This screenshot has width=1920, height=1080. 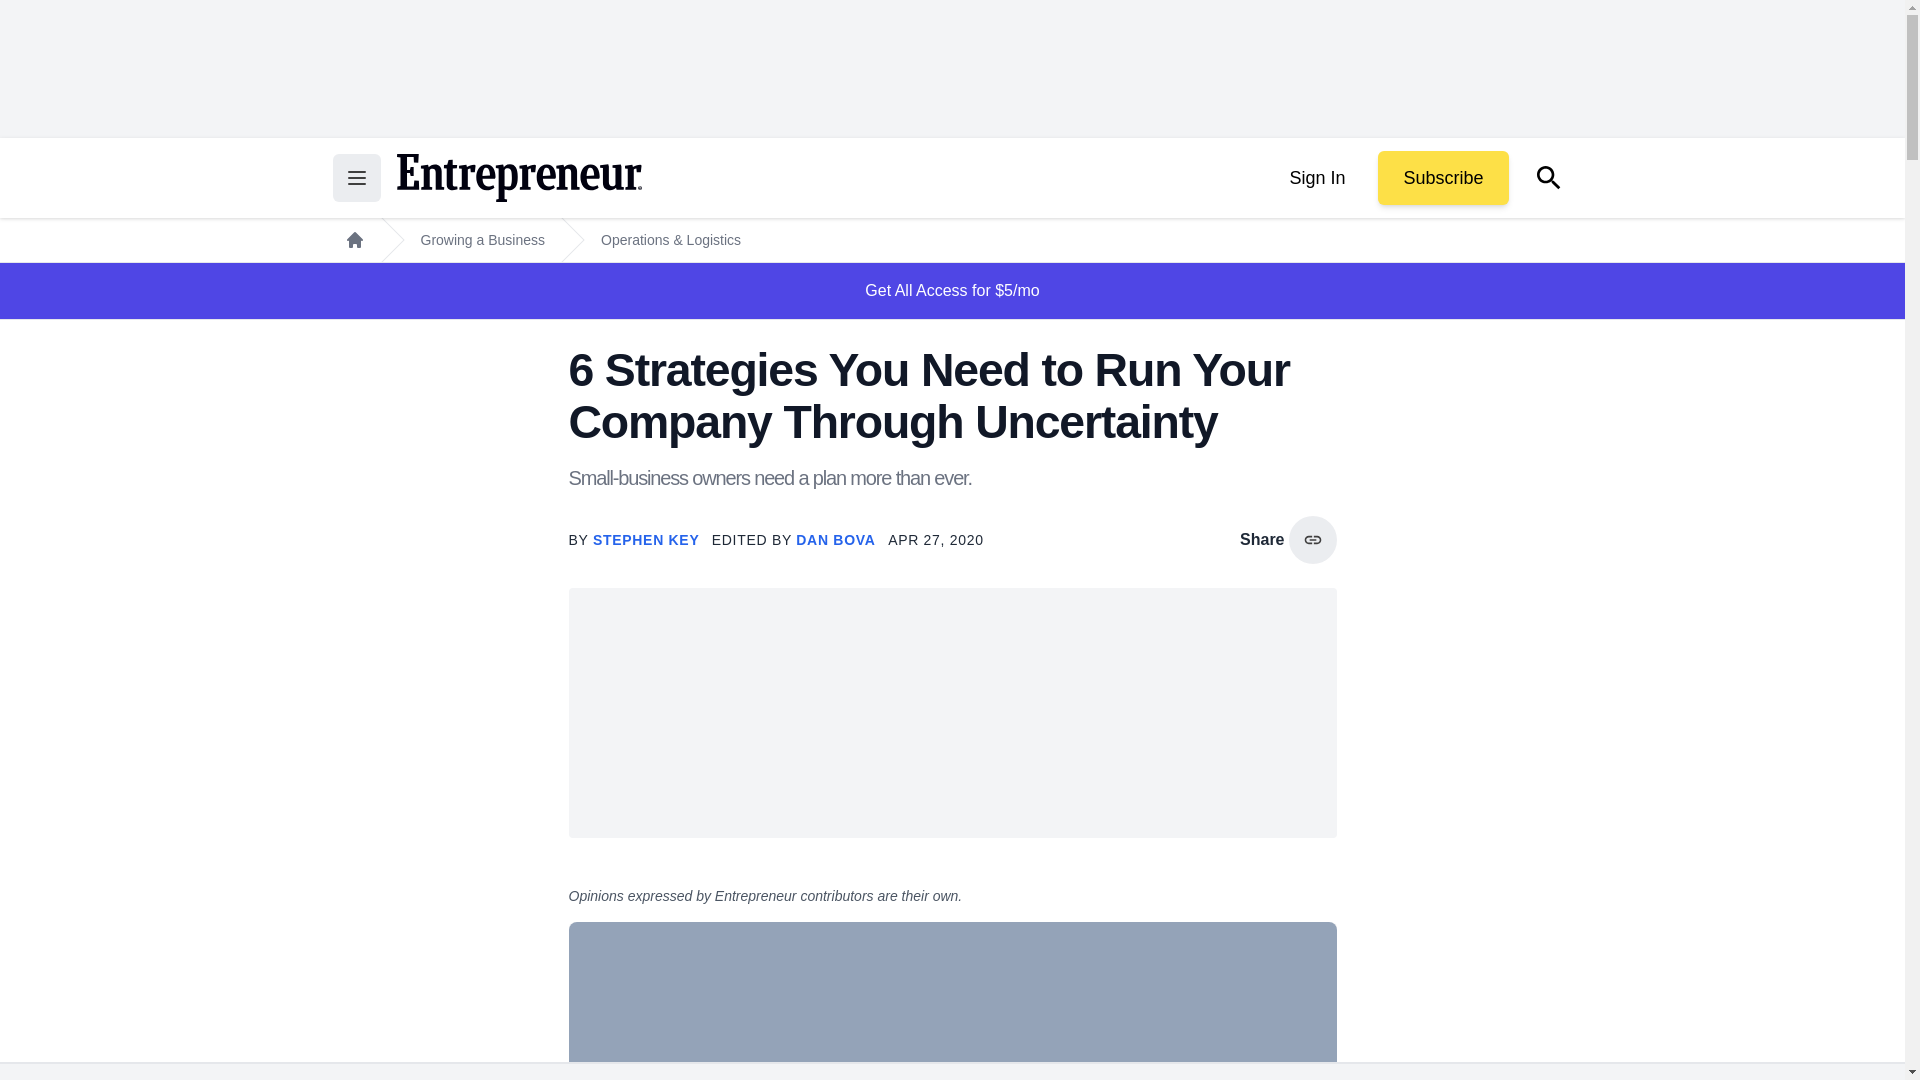 I want to click on Sign In, so click(x=1316, y=178).